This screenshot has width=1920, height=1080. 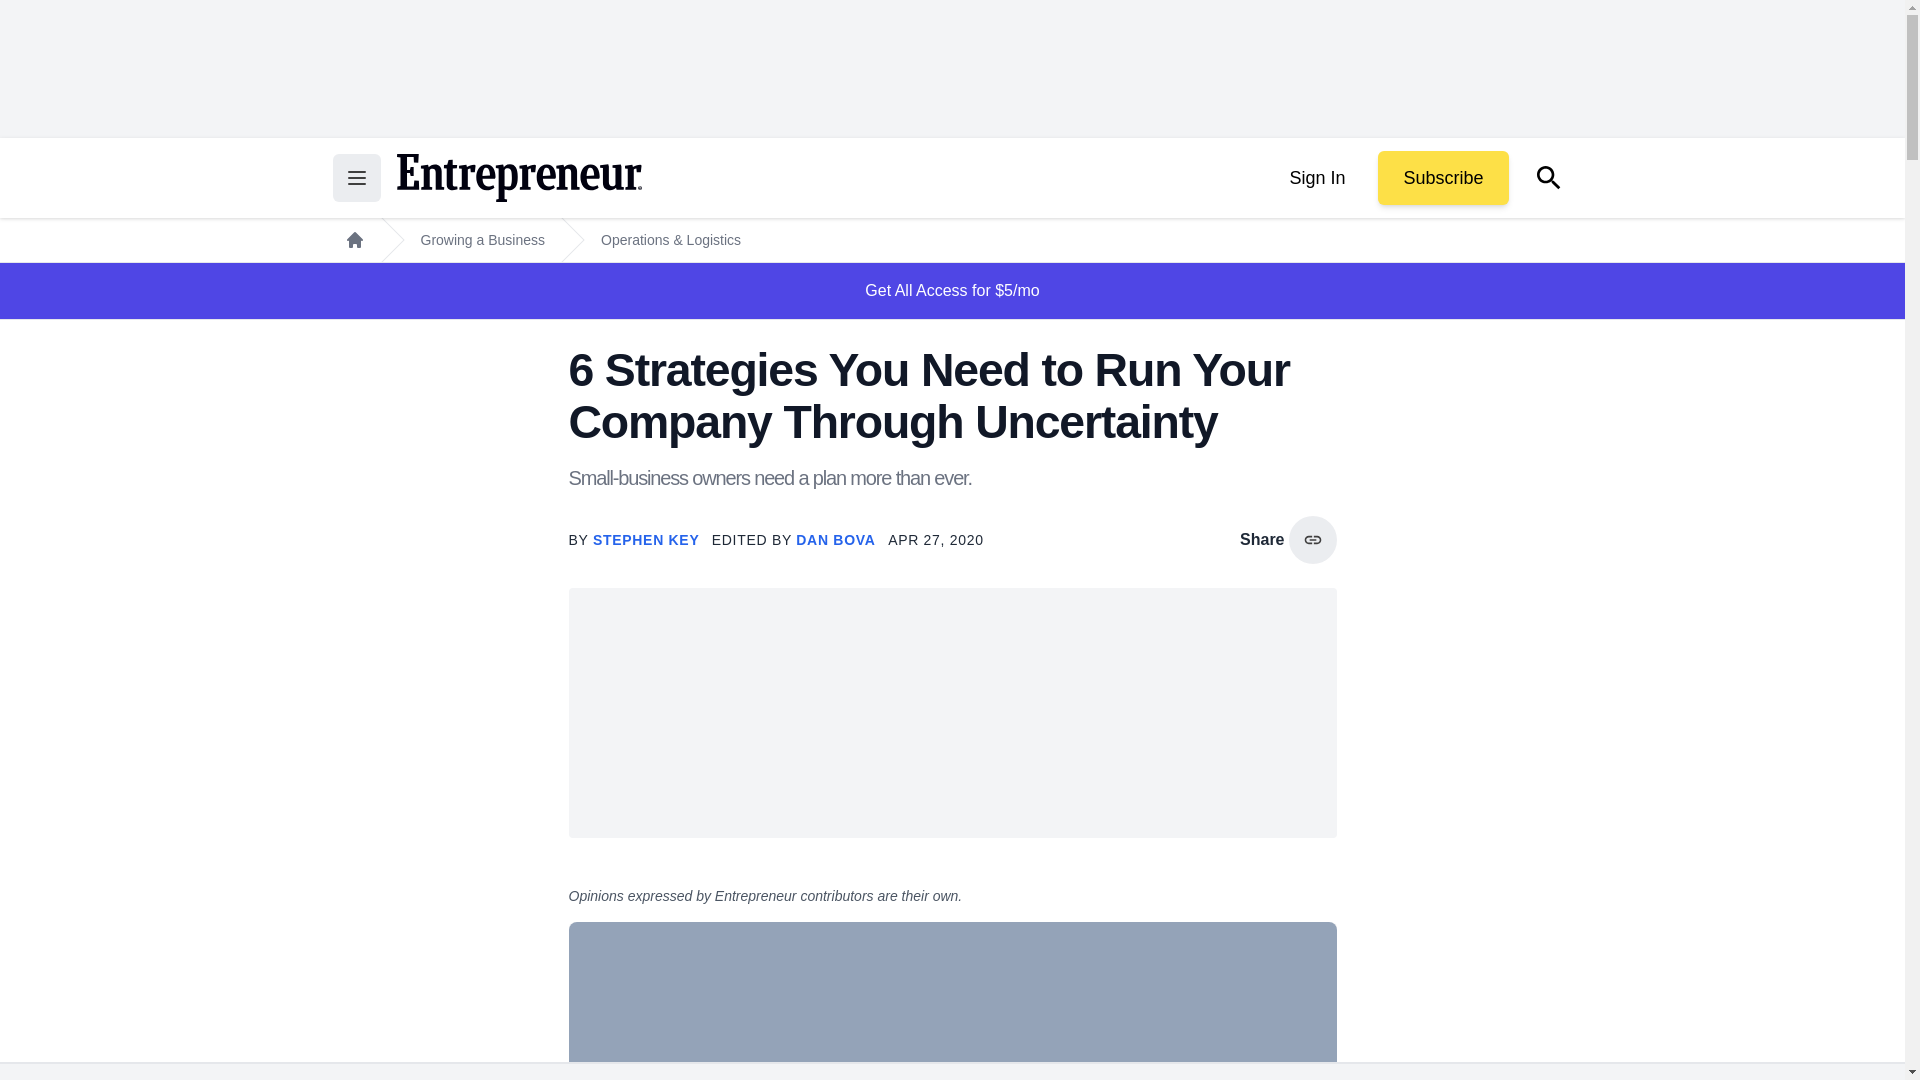 I want to click on Sign In, so click(x=1316, y=178).